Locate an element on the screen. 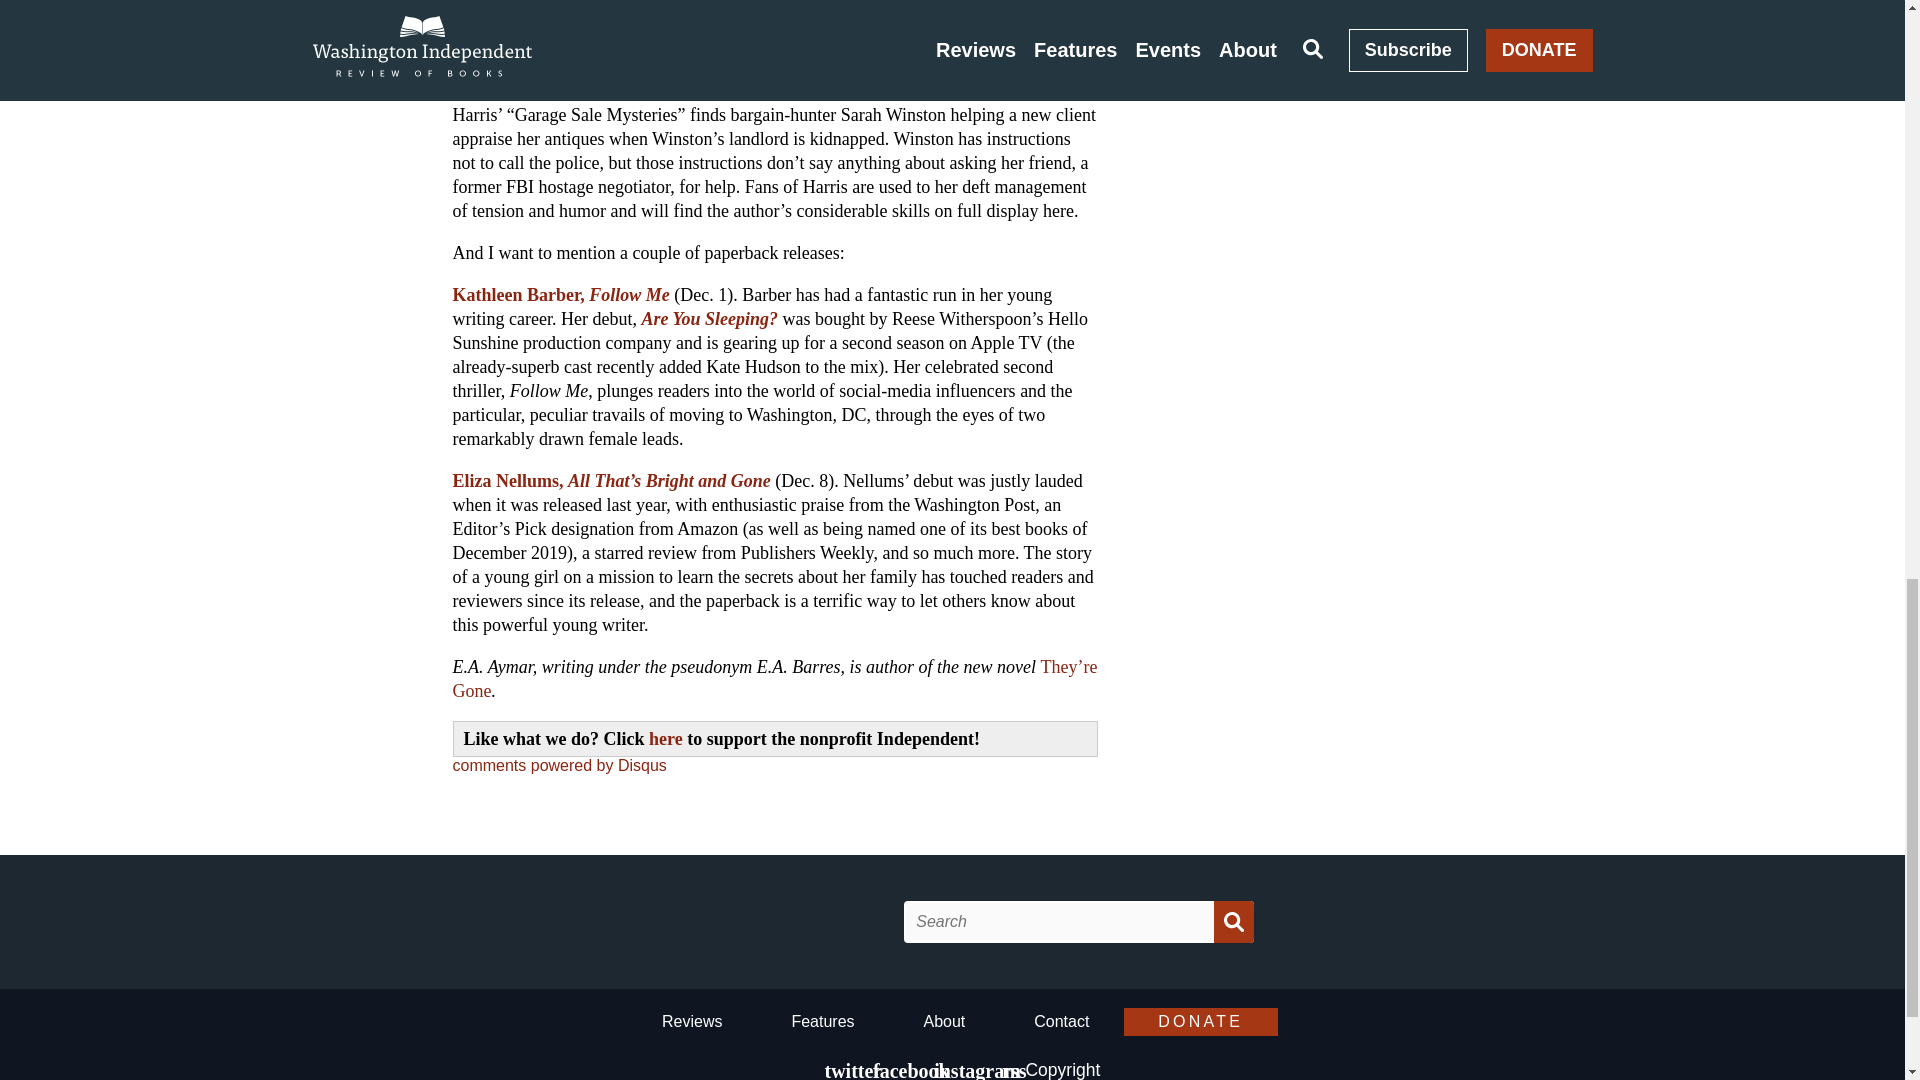 The width and height of the screenshot is (1920, 1080). comments powered by Disqus is located at coordinates (558, 766).